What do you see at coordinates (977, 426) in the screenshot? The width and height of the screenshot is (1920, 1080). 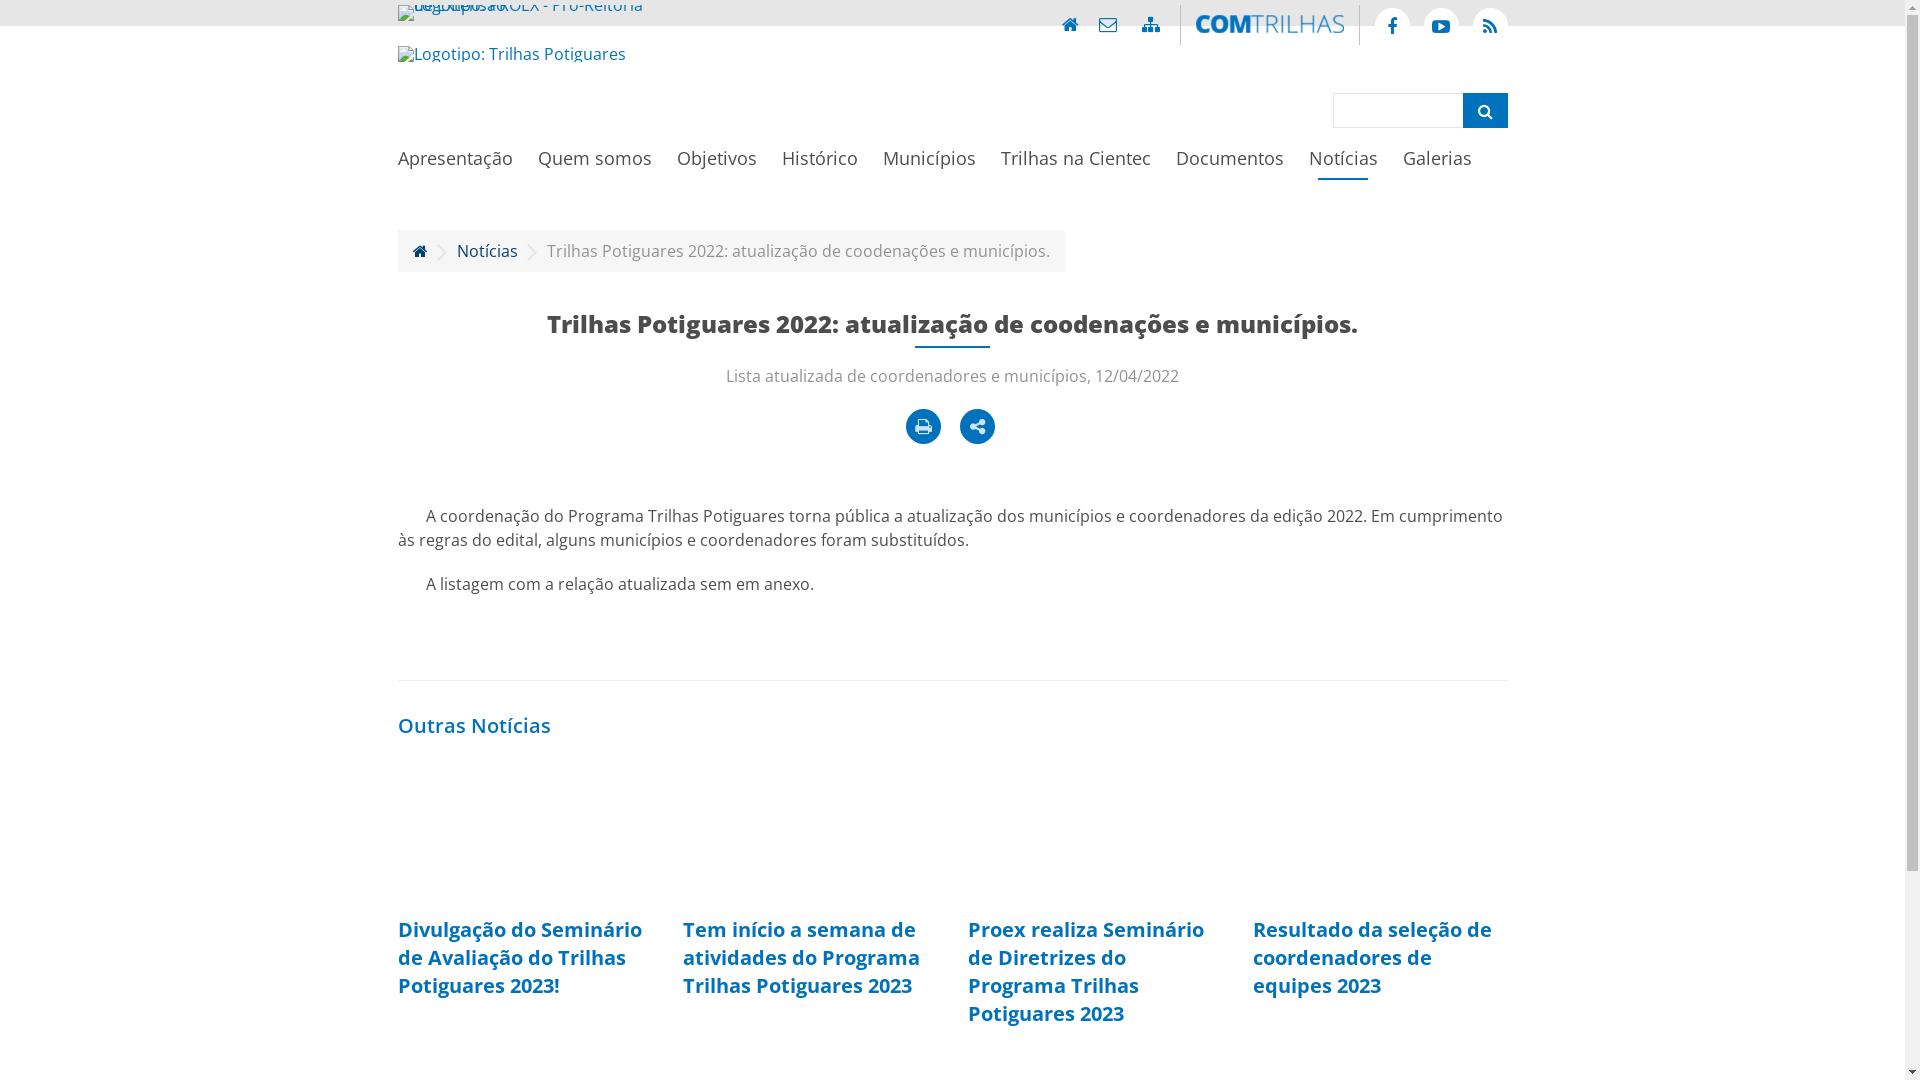 I see `Compartilhar` at bounding box center [977, 426].